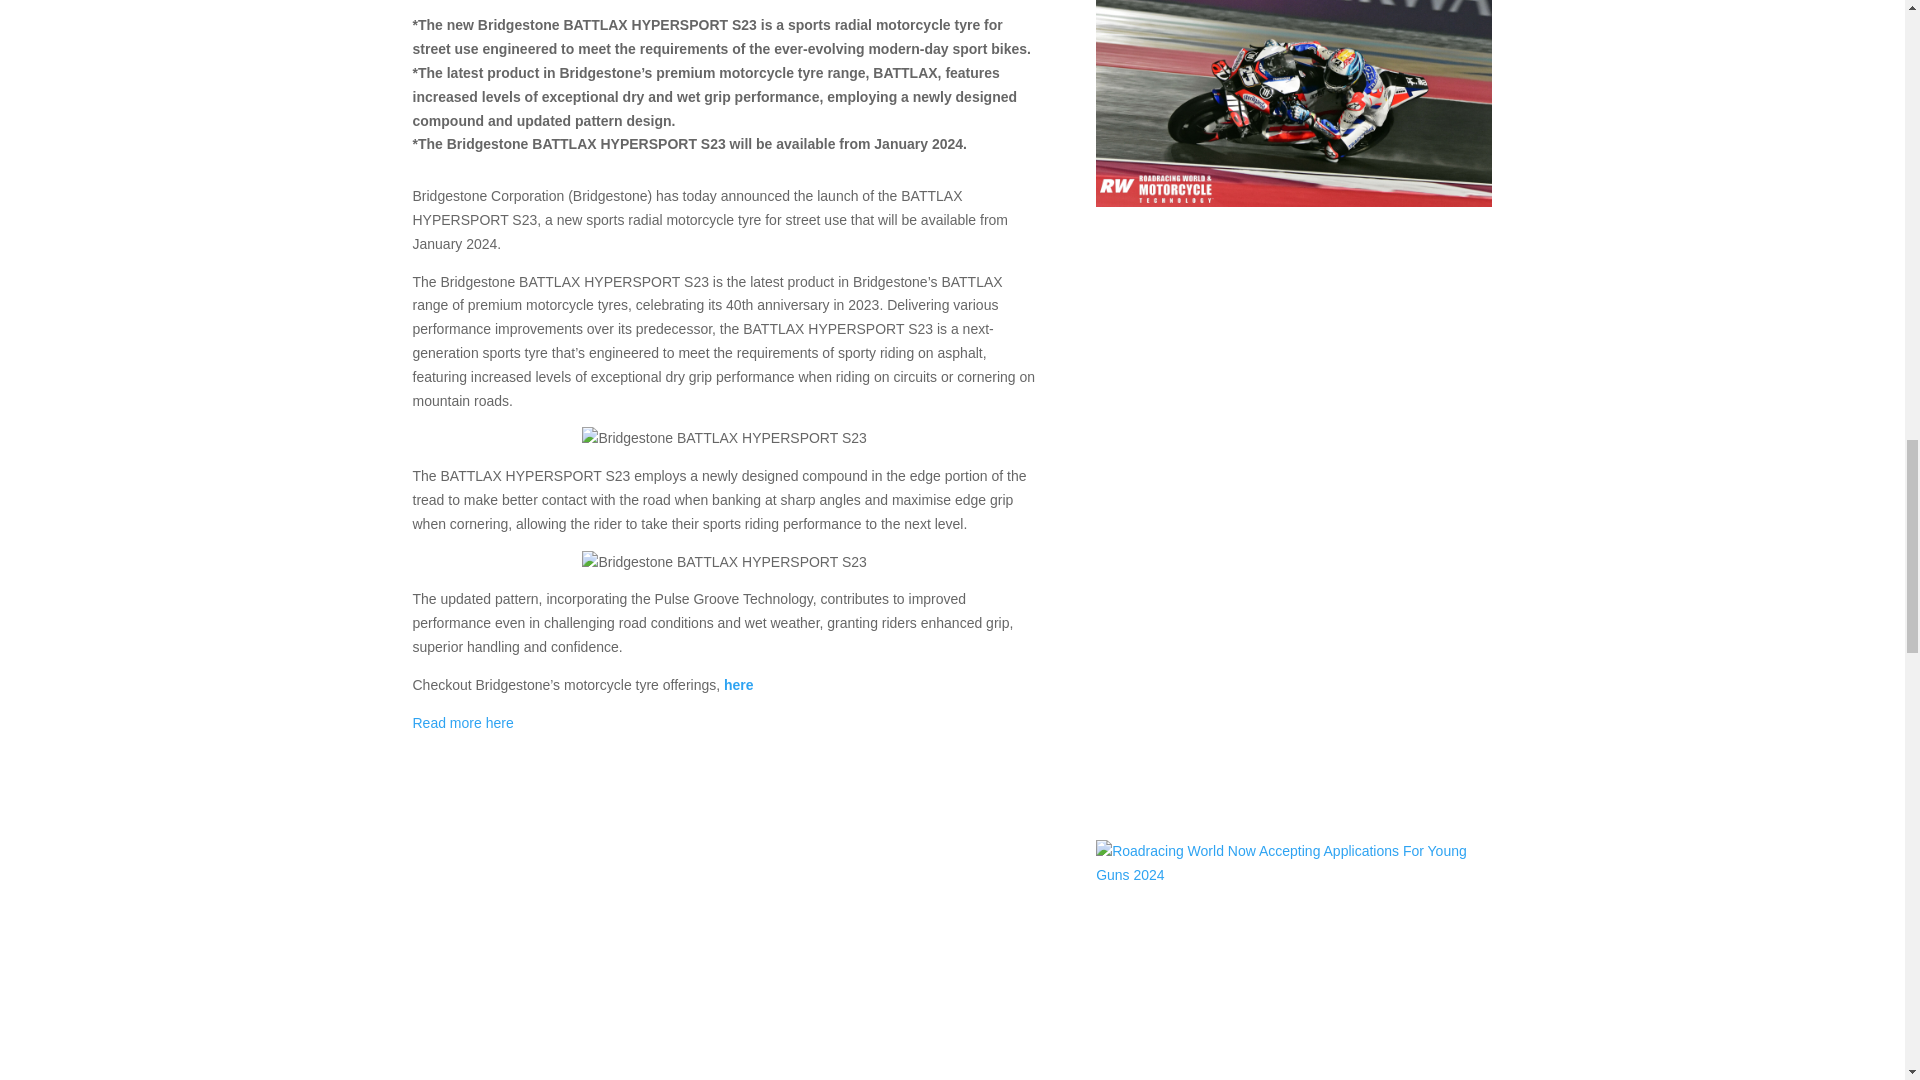 Image resolution: width=1920 pixels, height=1080 pixels. What do you see at coordinates (1389, 984) in the screenshot?
I see `motoGP News` at bounding box center [1389, 984].